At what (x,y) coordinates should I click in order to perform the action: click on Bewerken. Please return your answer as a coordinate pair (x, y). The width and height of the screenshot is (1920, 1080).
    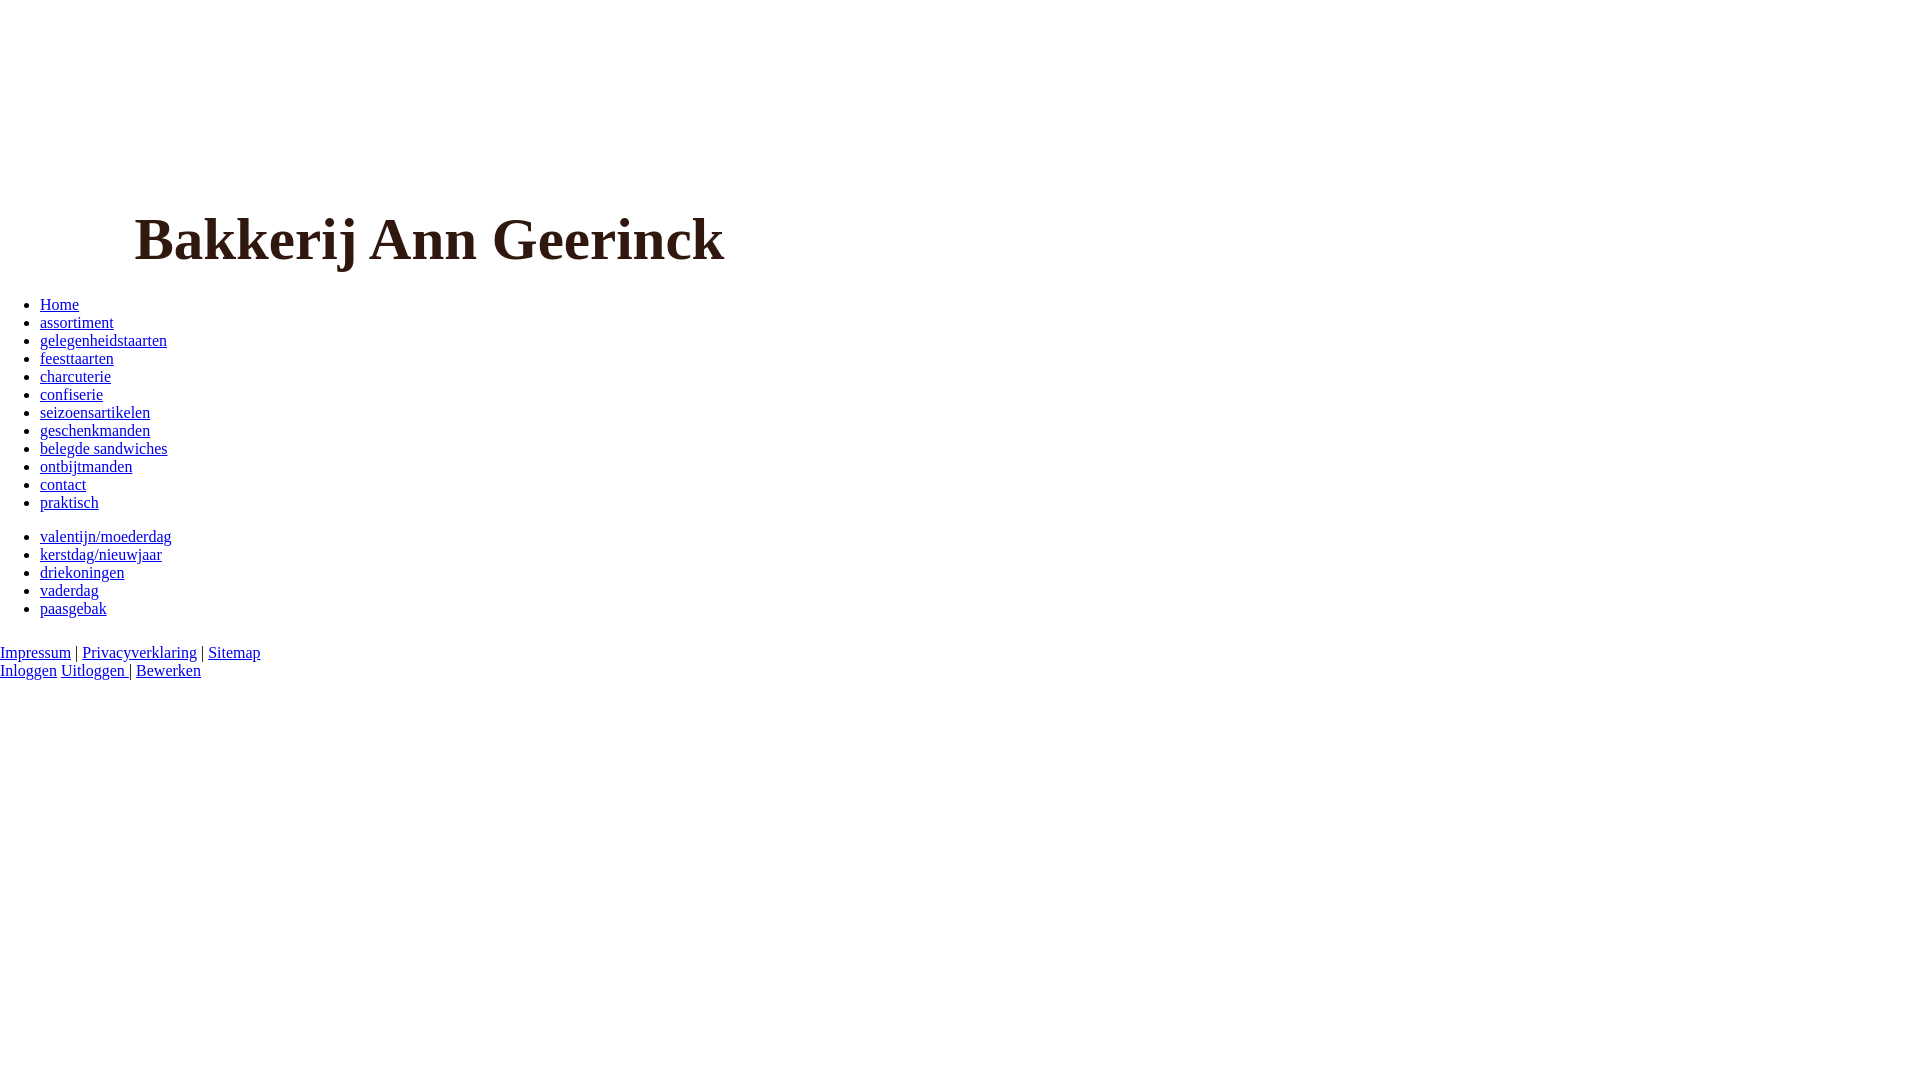
    Looking at the image, I should click on (168, 670).